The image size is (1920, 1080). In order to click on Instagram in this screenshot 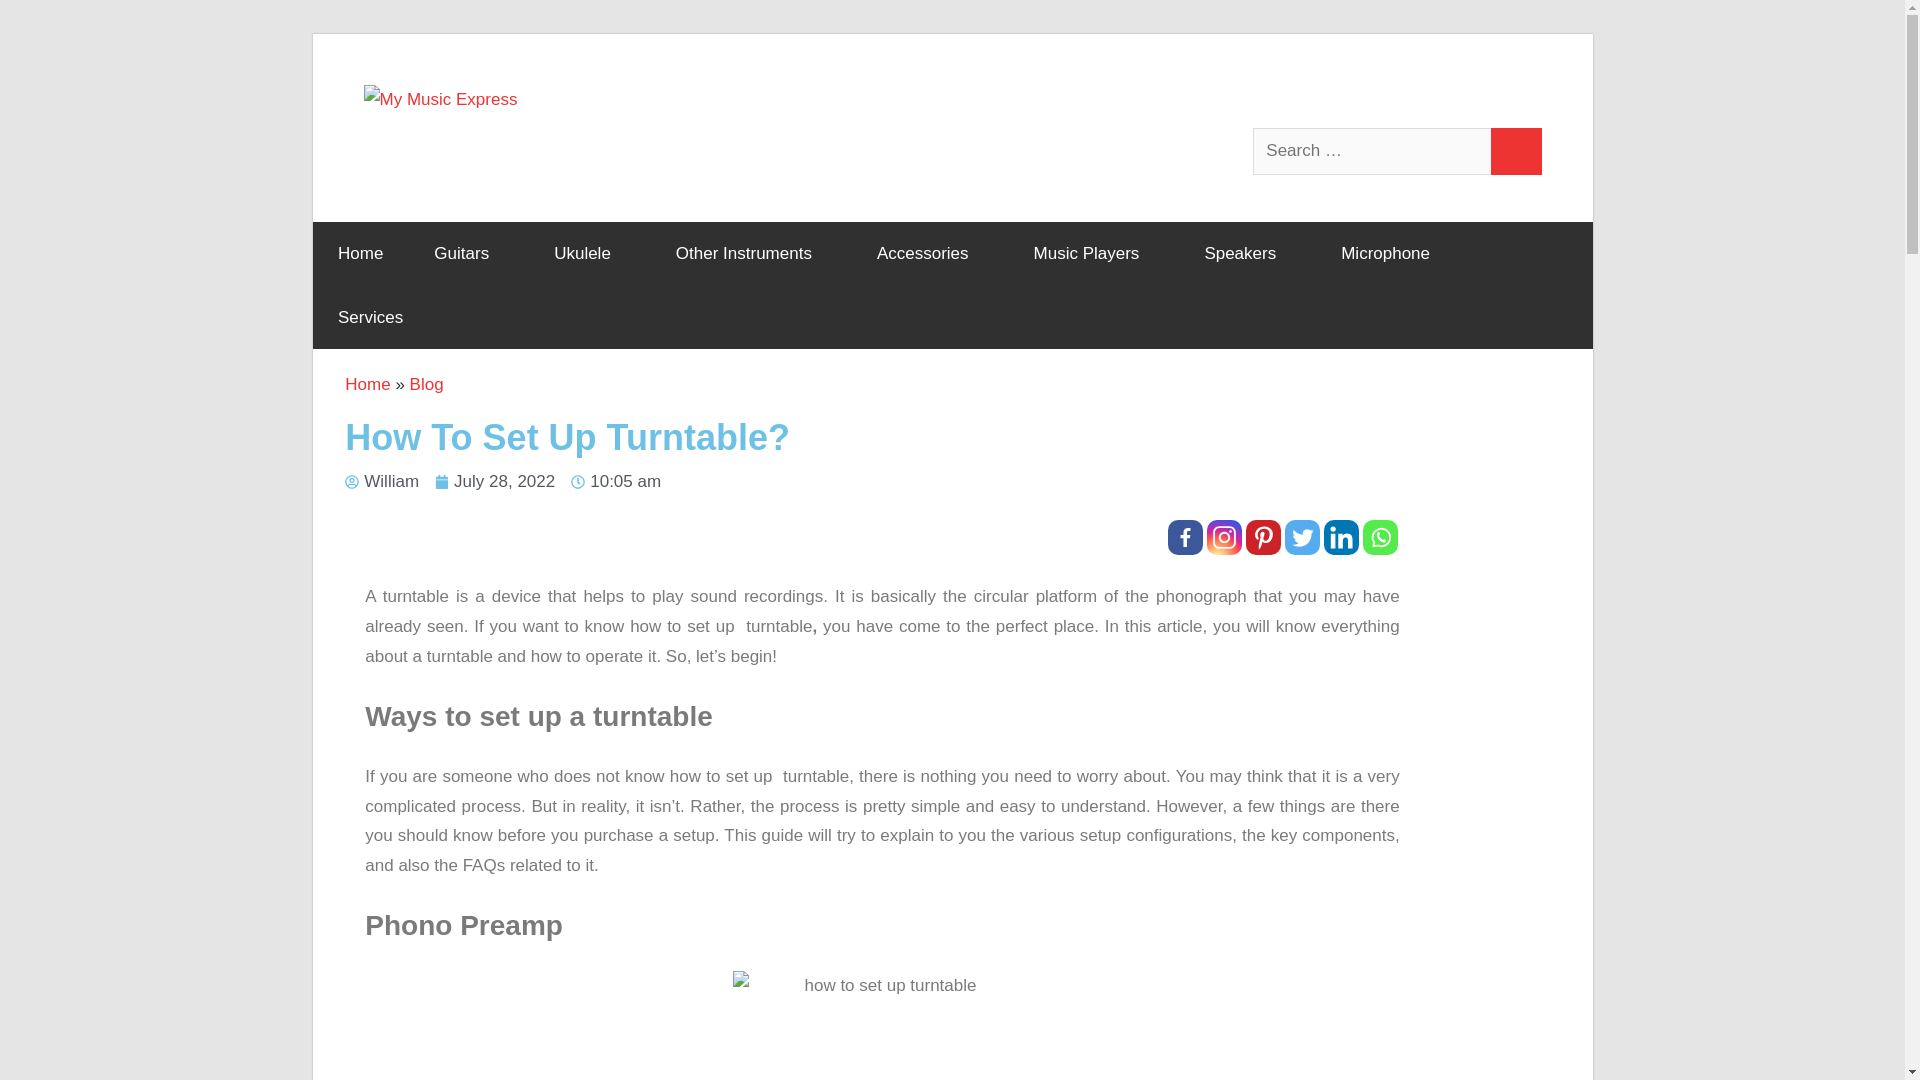, I will do `click(1224, 537)`.